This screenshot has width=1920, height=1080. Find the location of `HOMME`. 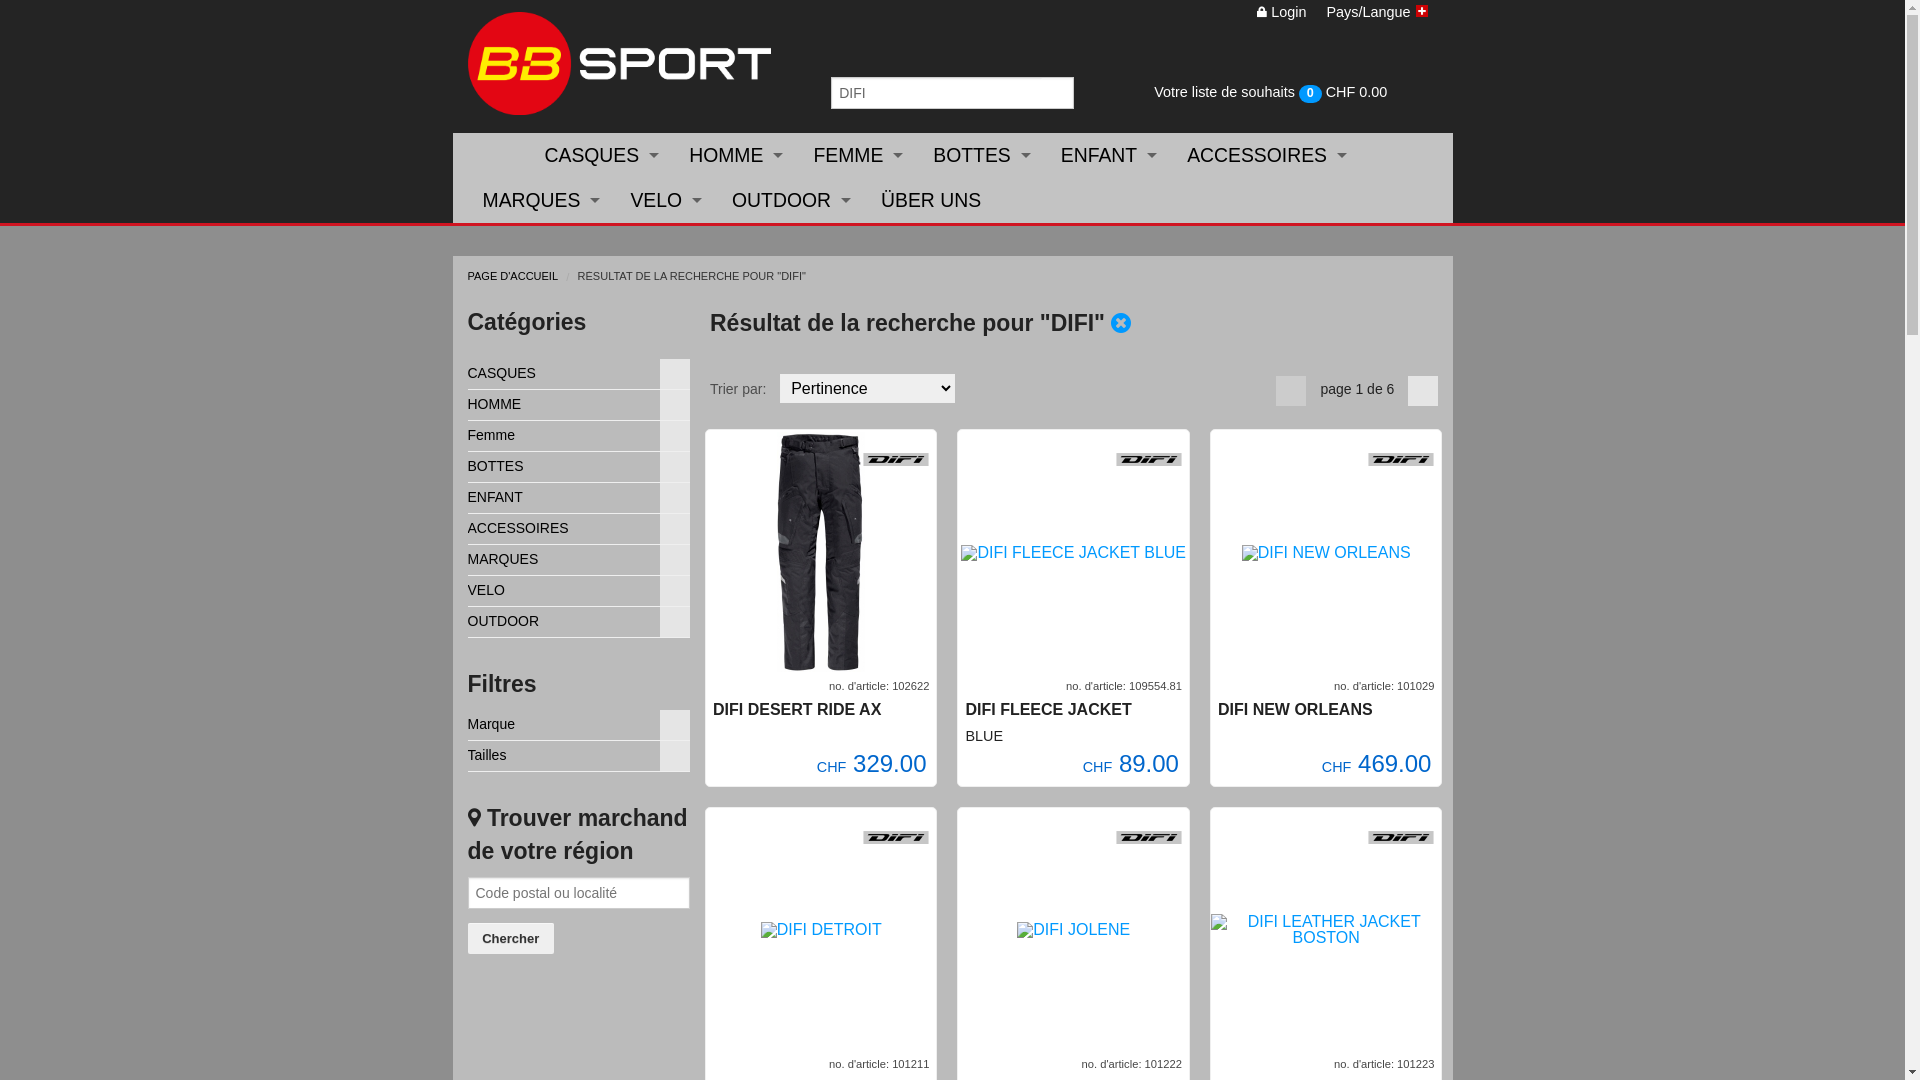

HOMME is located at coordinates (580, 404).